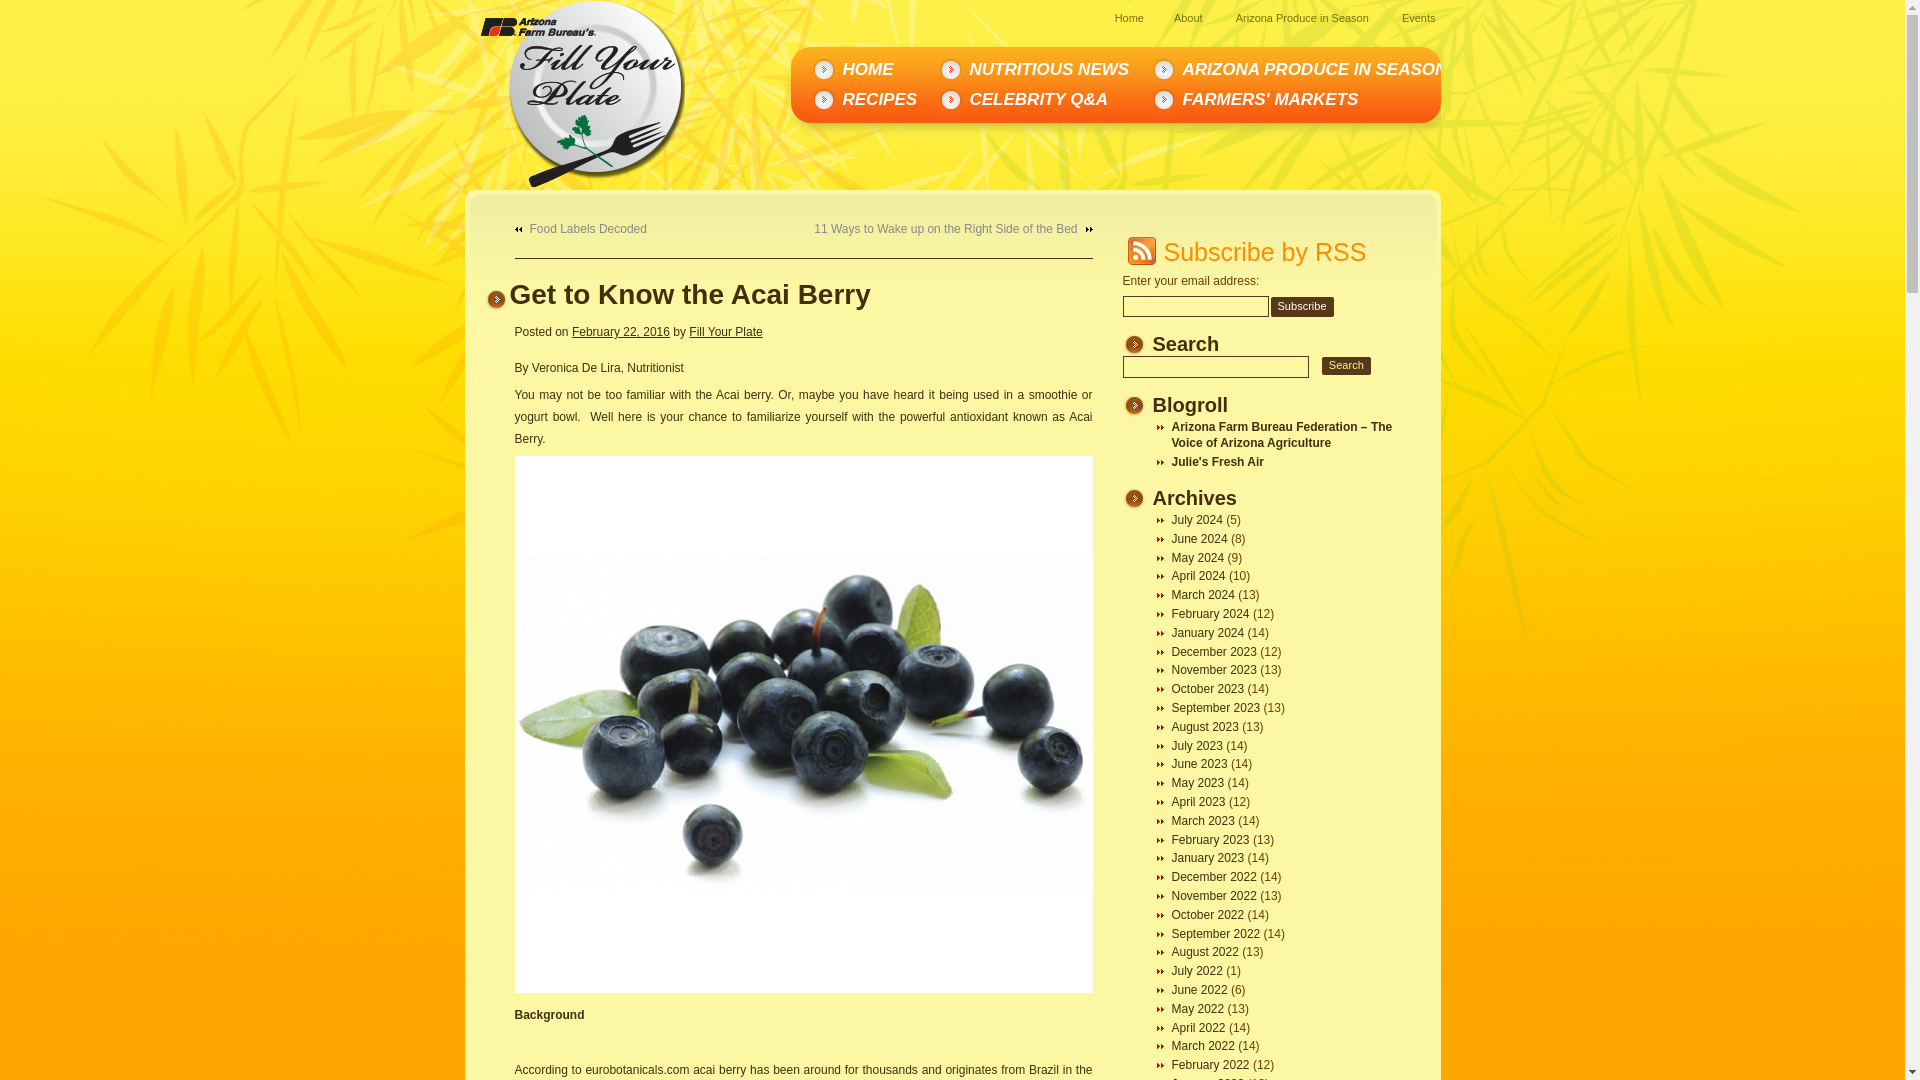 The height and width of the screenshot is (1080, 1920). What do you see at coordinates (1302, 17) in the screenshot?
I see `Arizona Produce in Season` at bounding box center [1302, 17].